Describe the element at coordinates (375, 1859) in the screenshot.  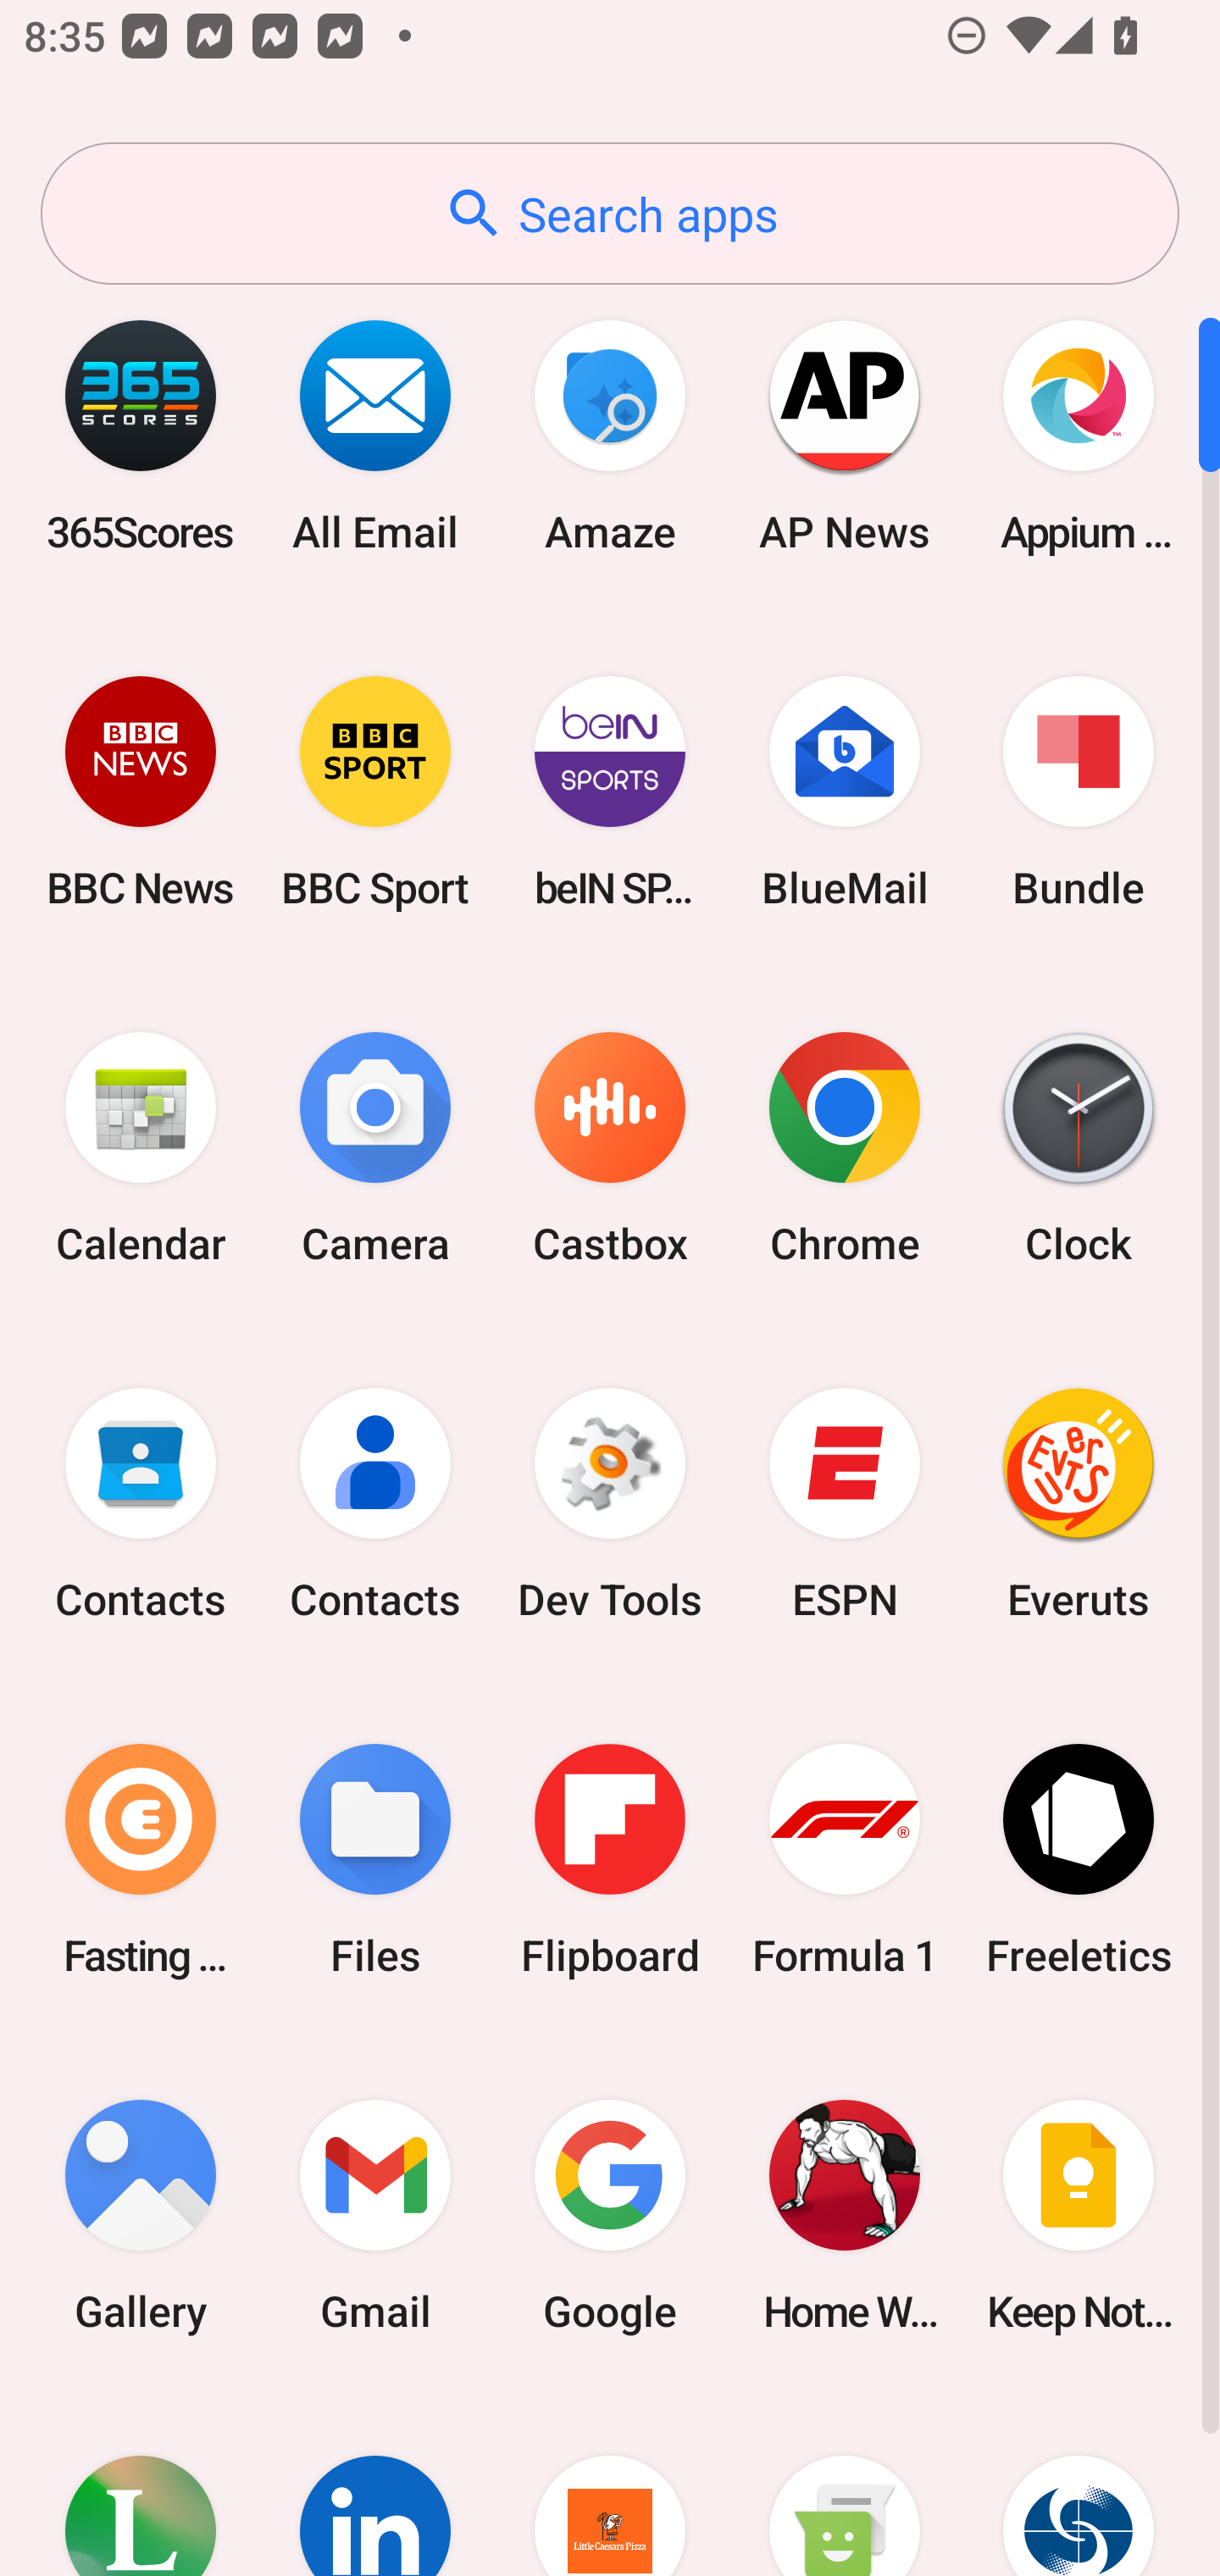
I see `Files` at that location.